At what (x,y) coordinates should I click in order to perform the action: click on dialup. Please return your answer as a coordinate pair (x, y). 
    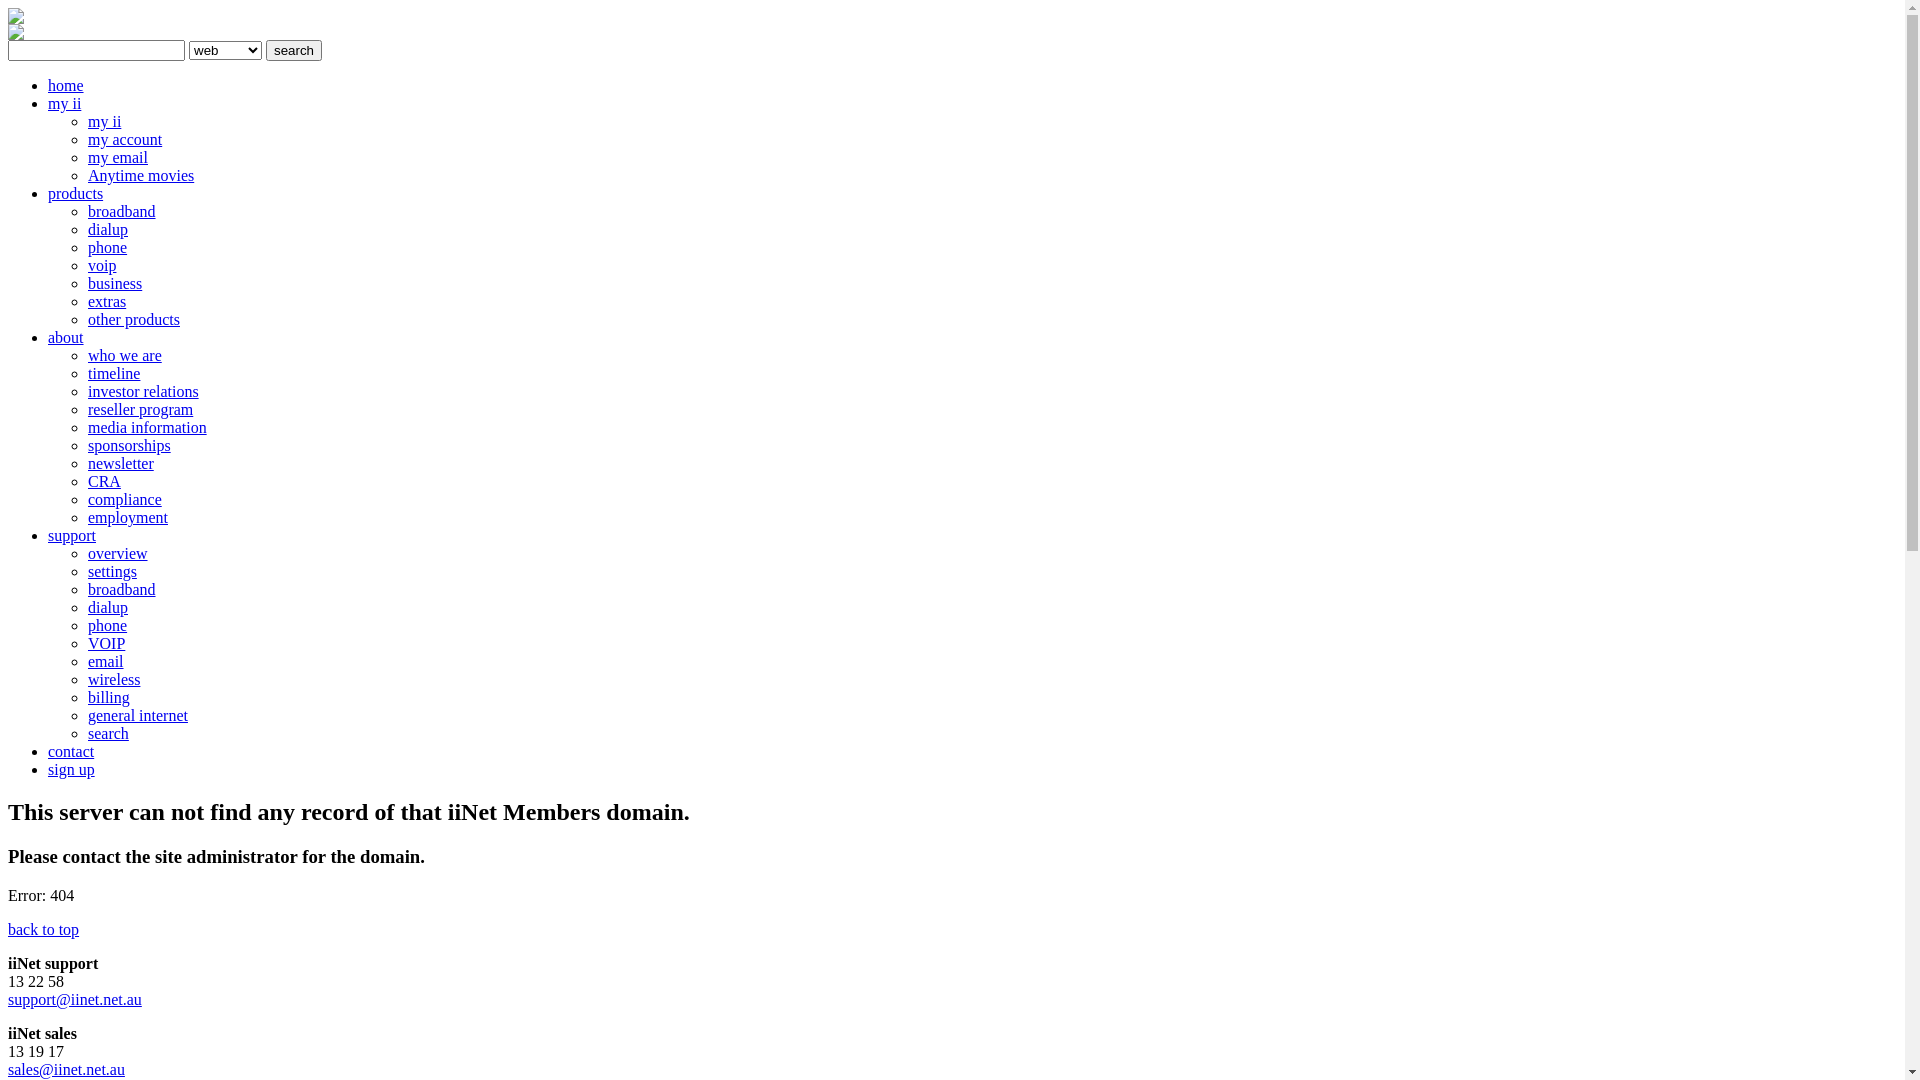
    Looking at the image, I should click on (108, 608).